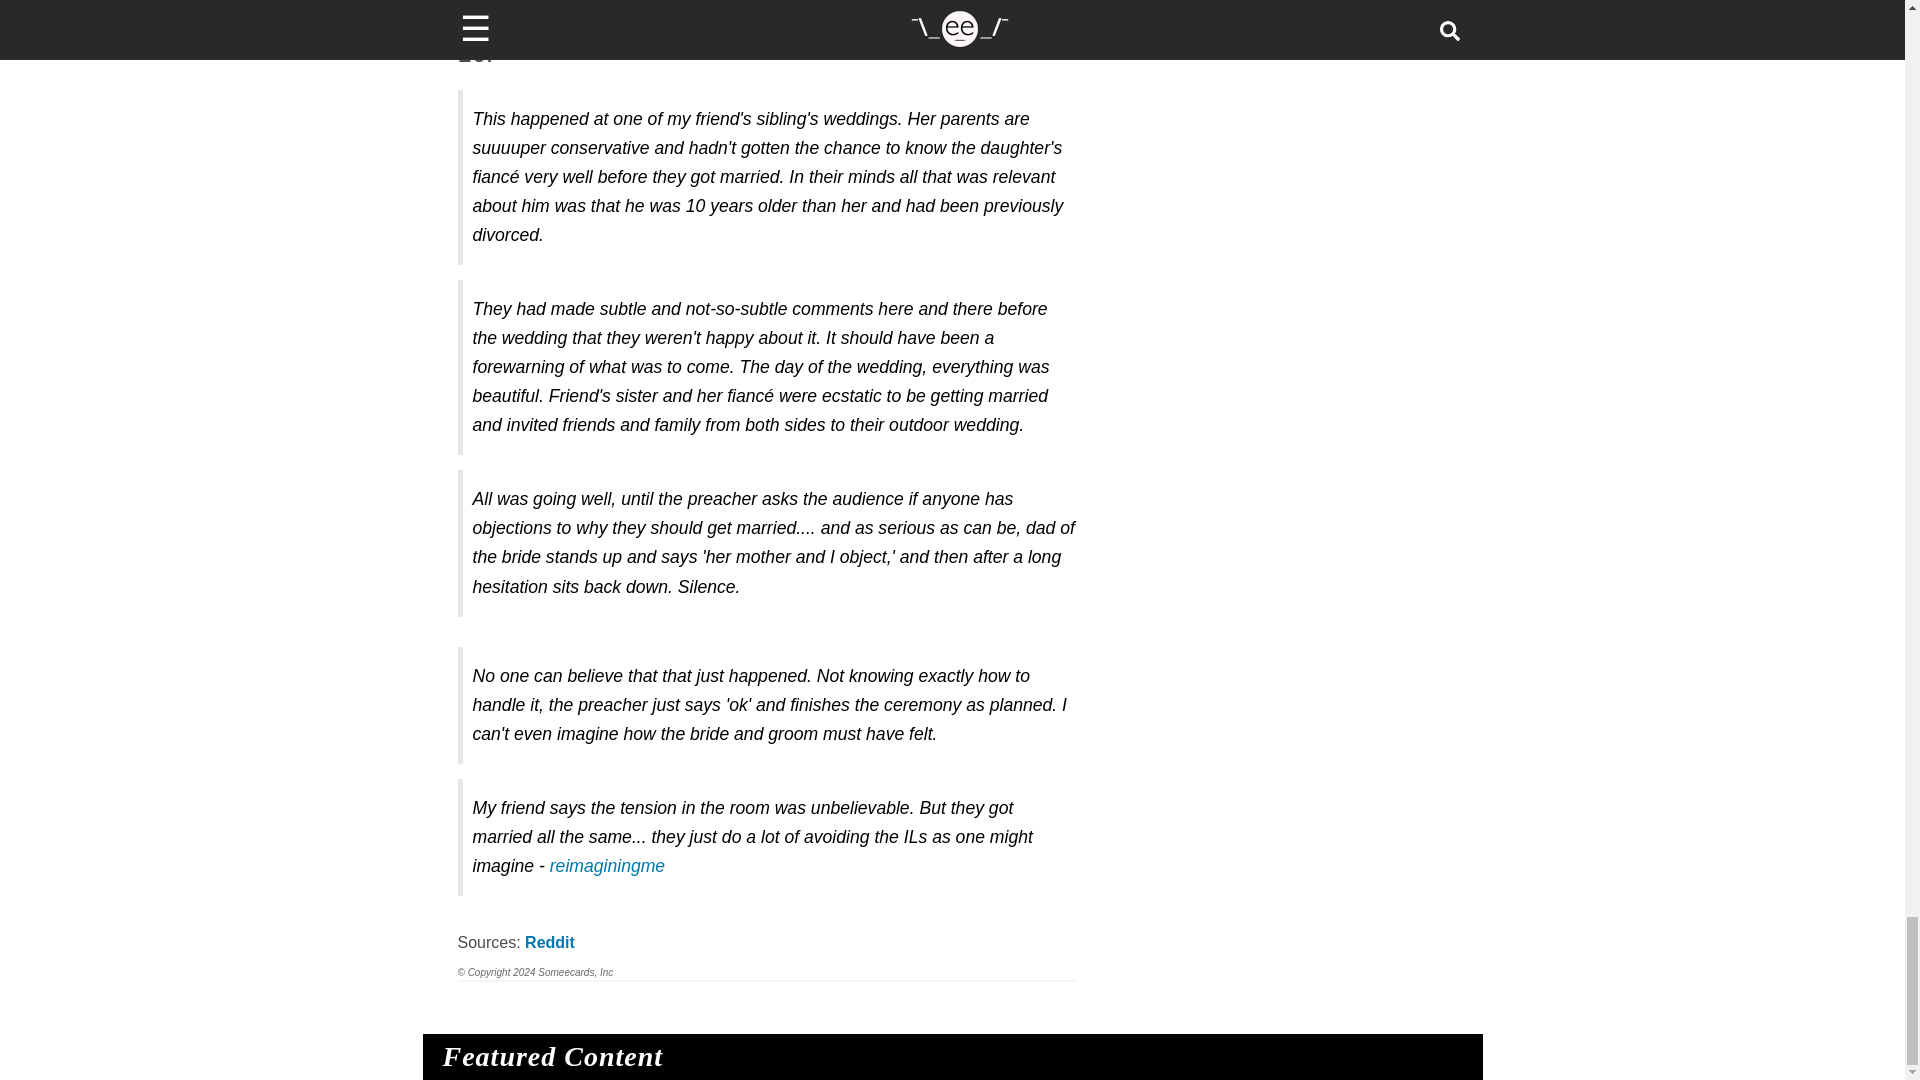 This screenshot has height=1080, width=1920. I want to click on reimaginingme, so click(606, 866).